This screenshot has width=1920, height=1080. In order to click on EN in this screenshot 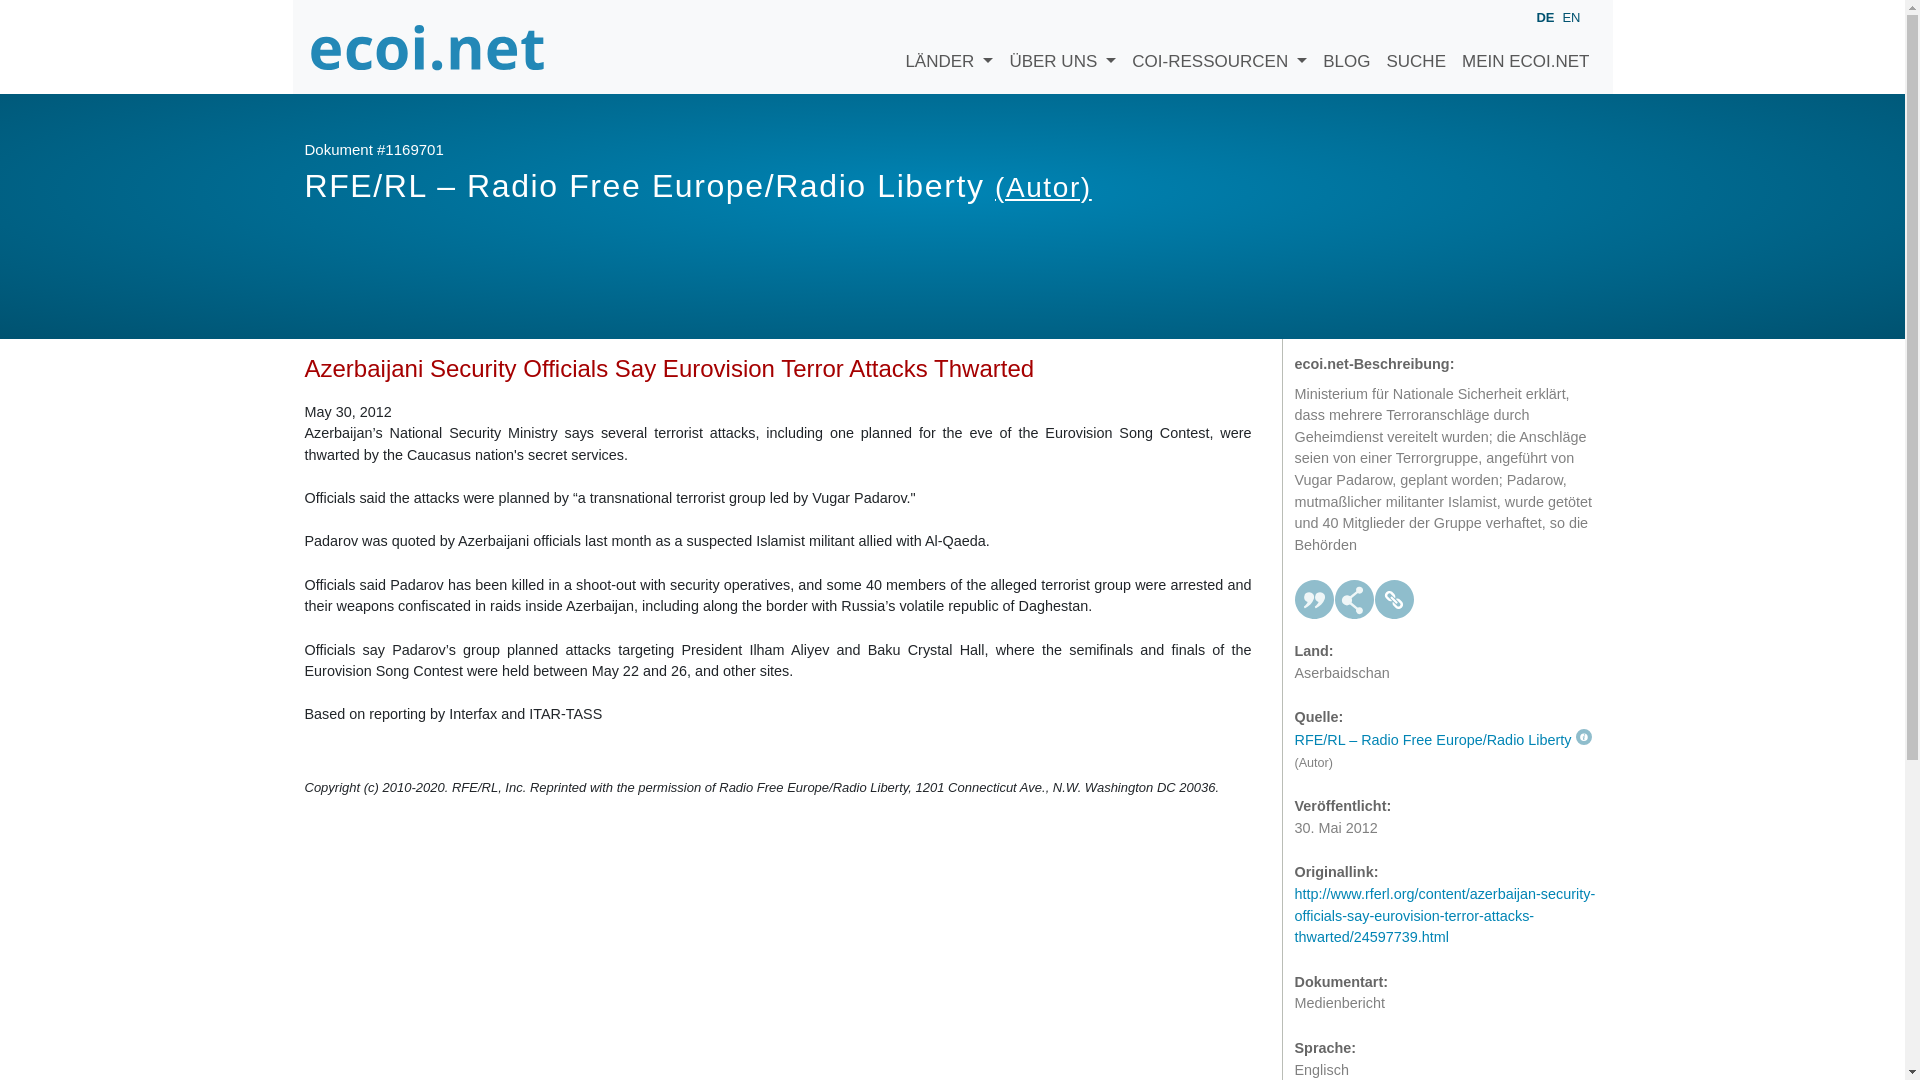, I will do `click(1570, 16)`.